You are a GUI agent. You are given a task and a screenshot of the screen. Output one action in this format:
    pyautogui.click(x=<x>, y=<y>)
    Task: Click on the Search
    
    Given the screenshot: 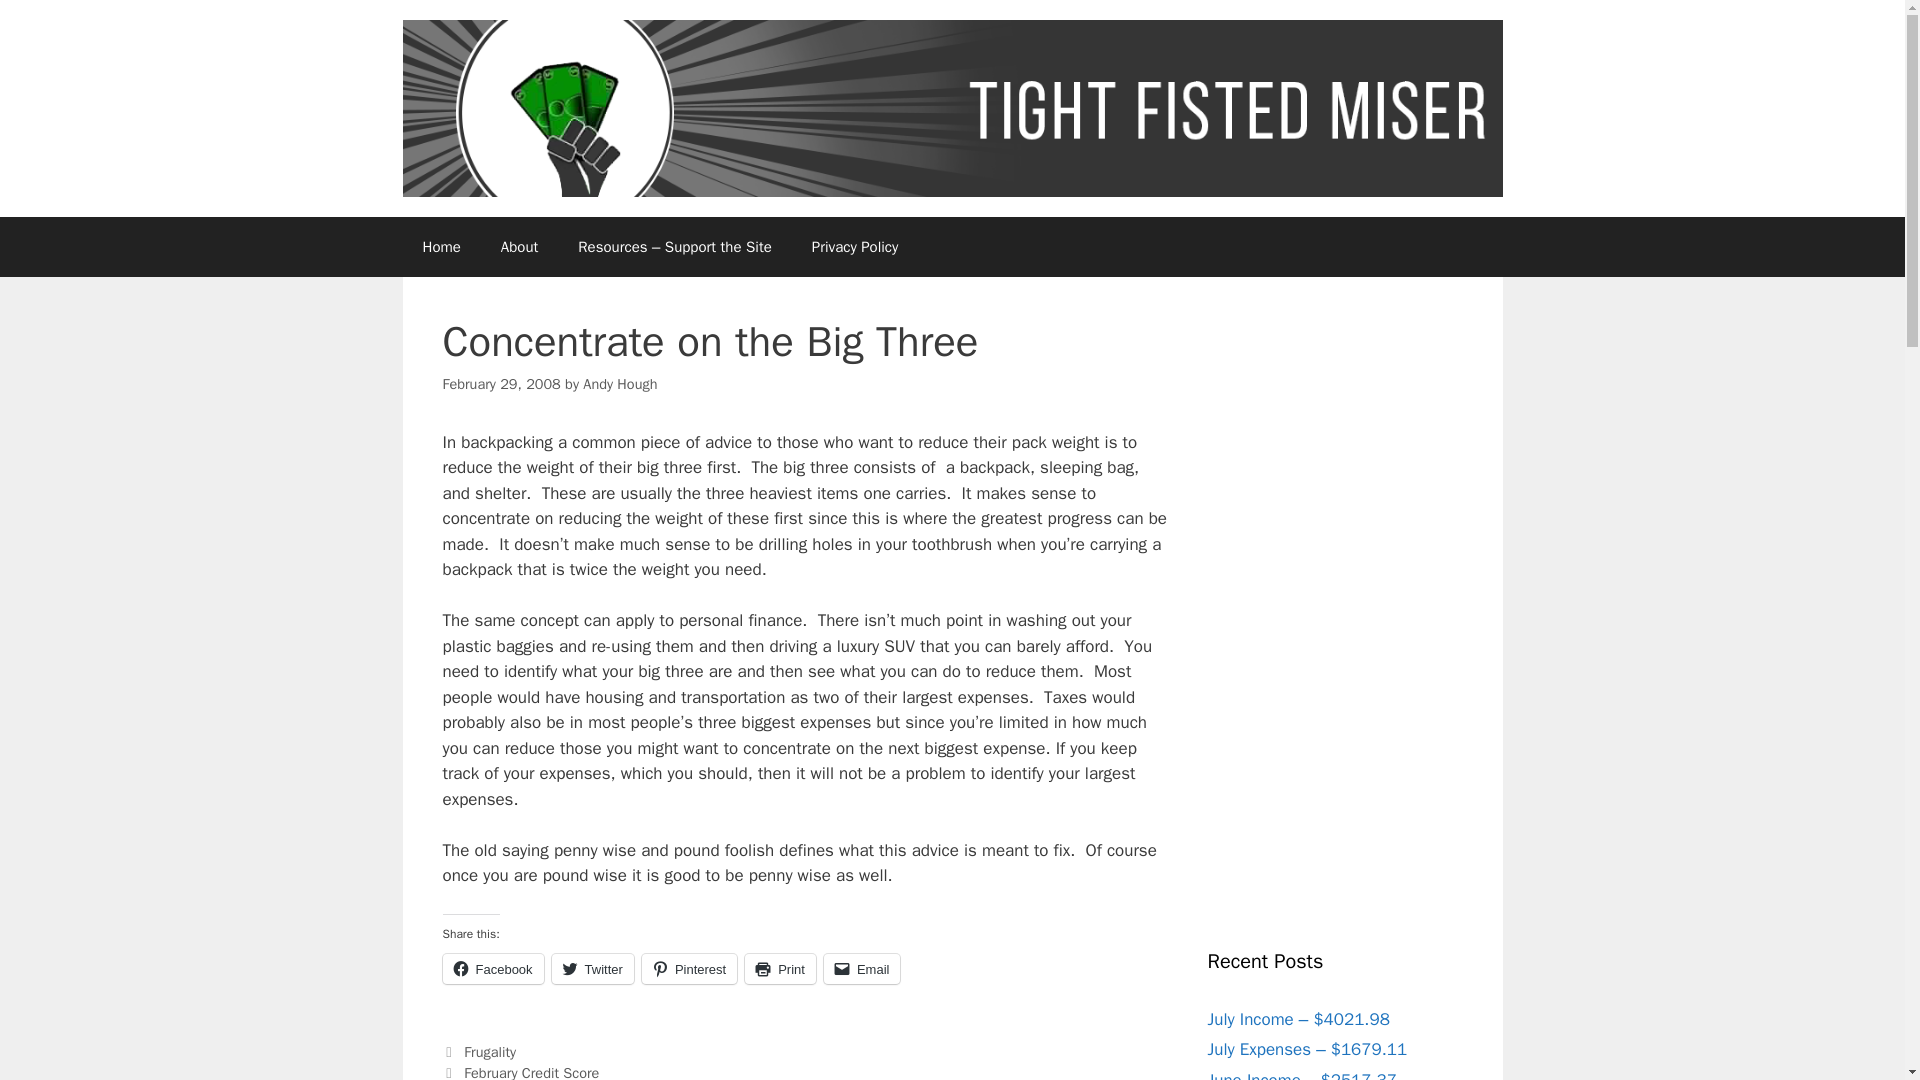 What is the action you would take?
    pyautogui.click(x=47, y=24)
    